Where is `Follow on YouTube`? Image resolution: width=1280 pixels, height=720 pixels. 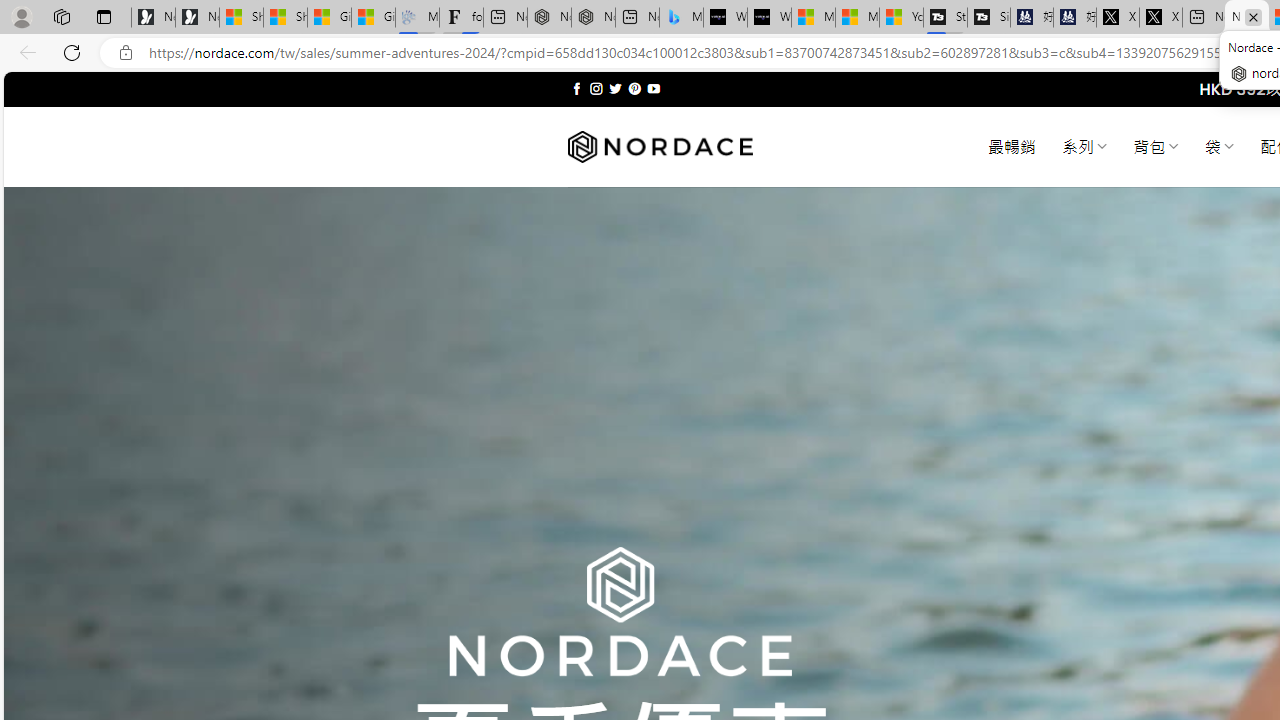
Follow on YouTube is located at coordinates (653, 88).